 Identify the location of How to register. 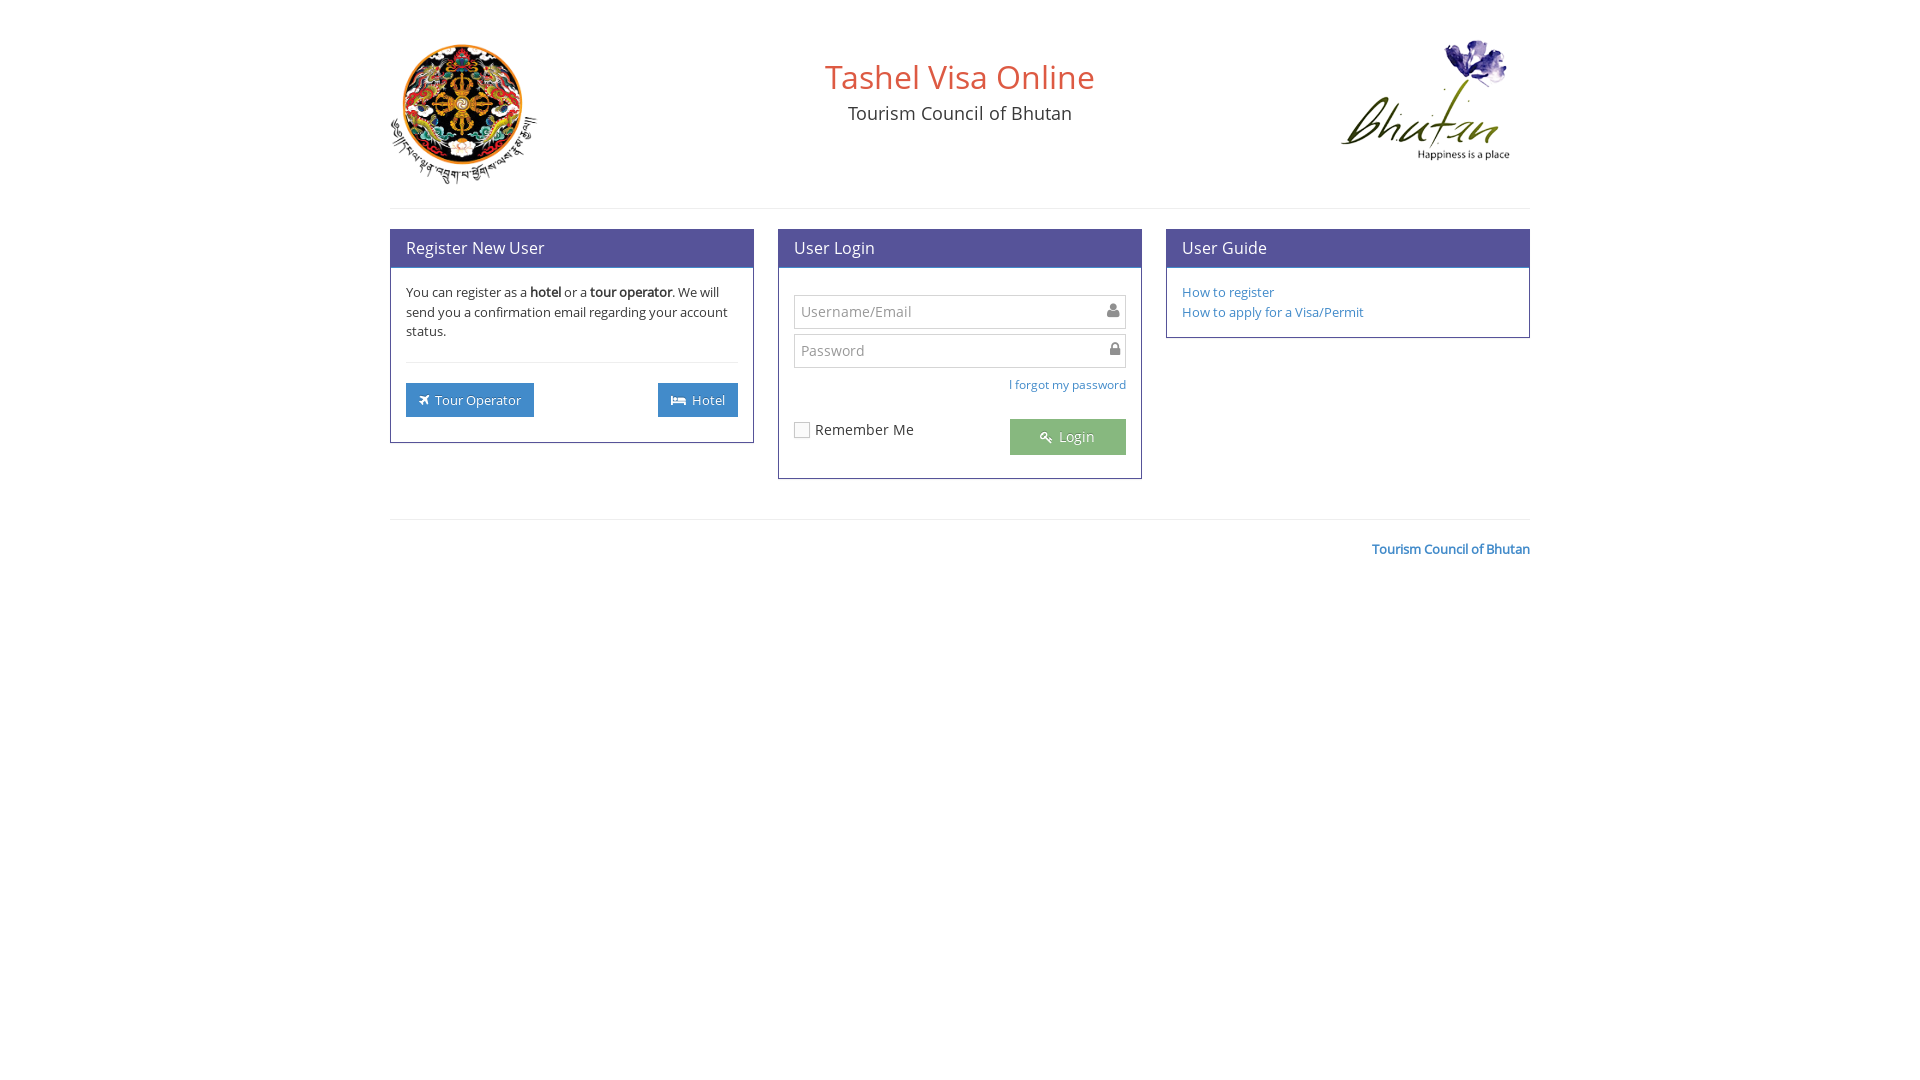
(1228, 292).